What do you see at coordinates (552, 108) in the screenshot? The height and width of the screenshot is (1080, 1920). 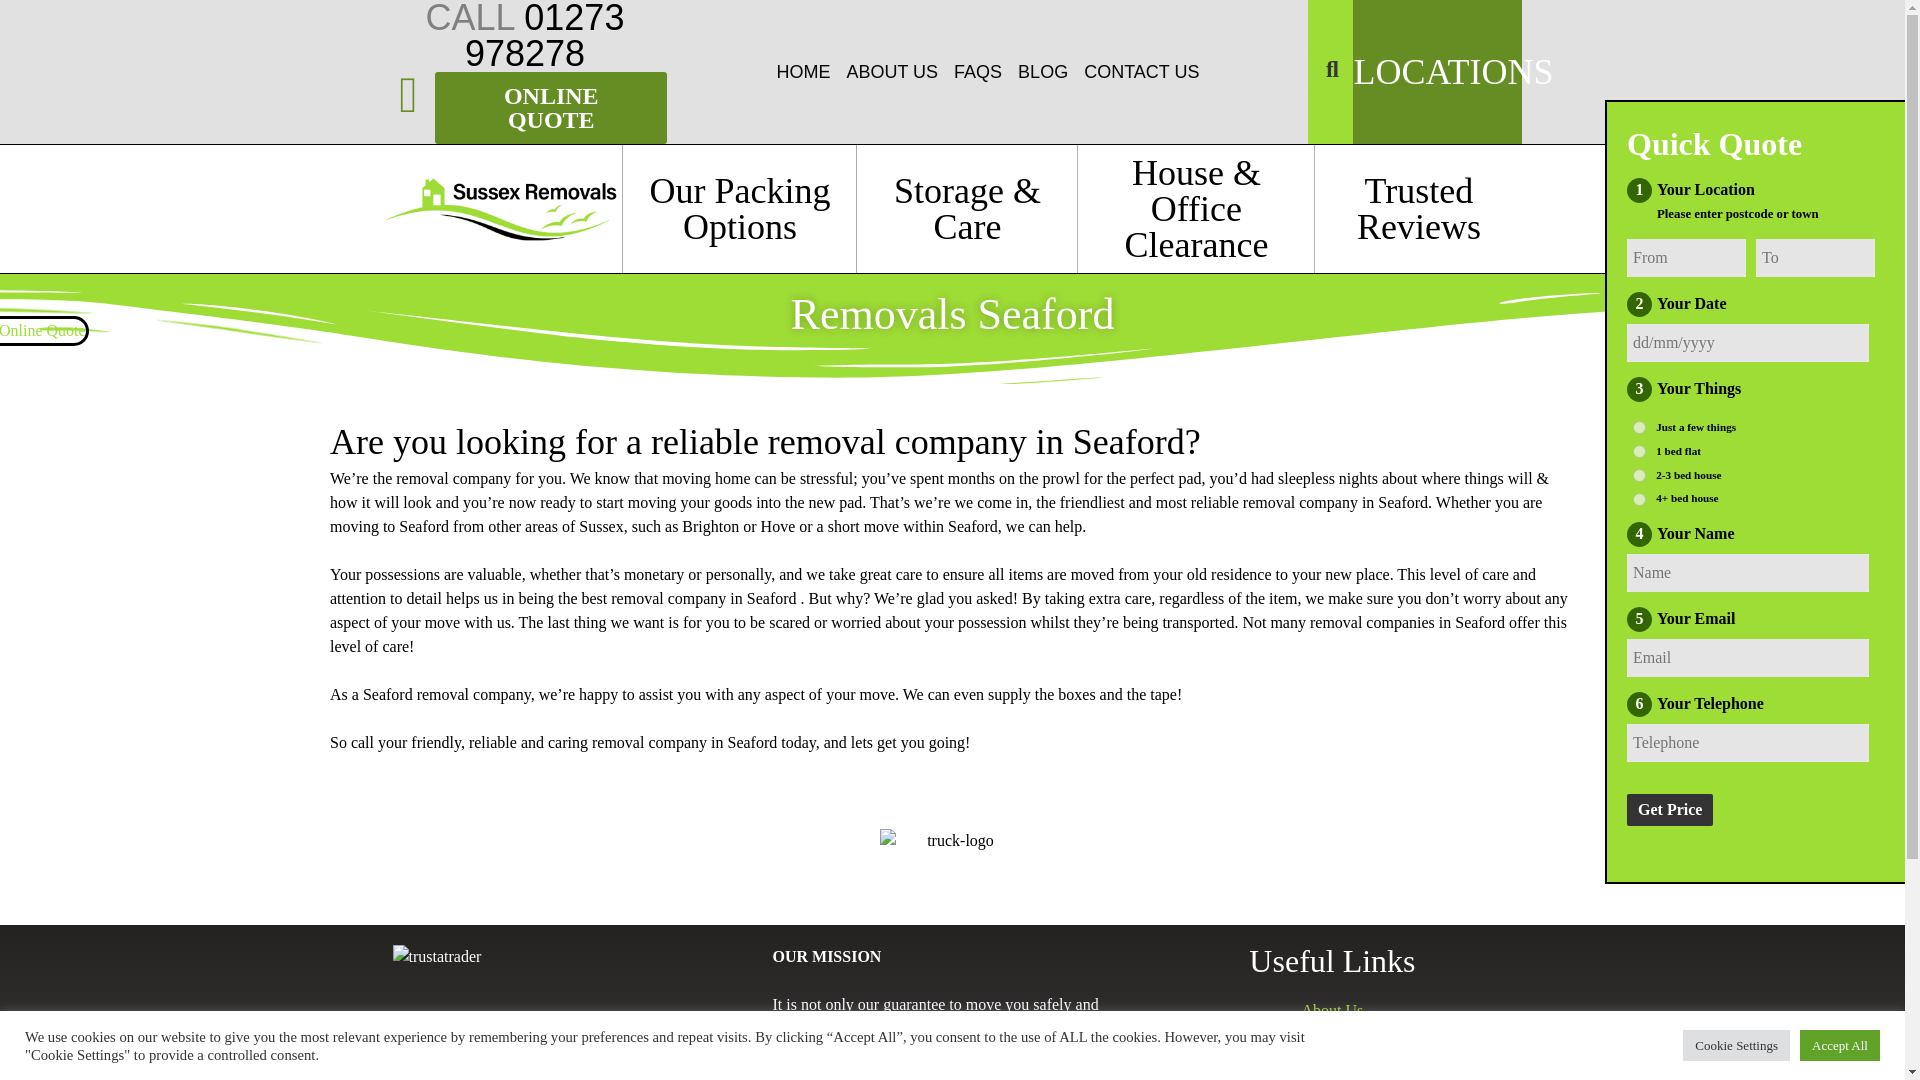 I see `ONLINE QUOTE` at bounding box center [552, 108].